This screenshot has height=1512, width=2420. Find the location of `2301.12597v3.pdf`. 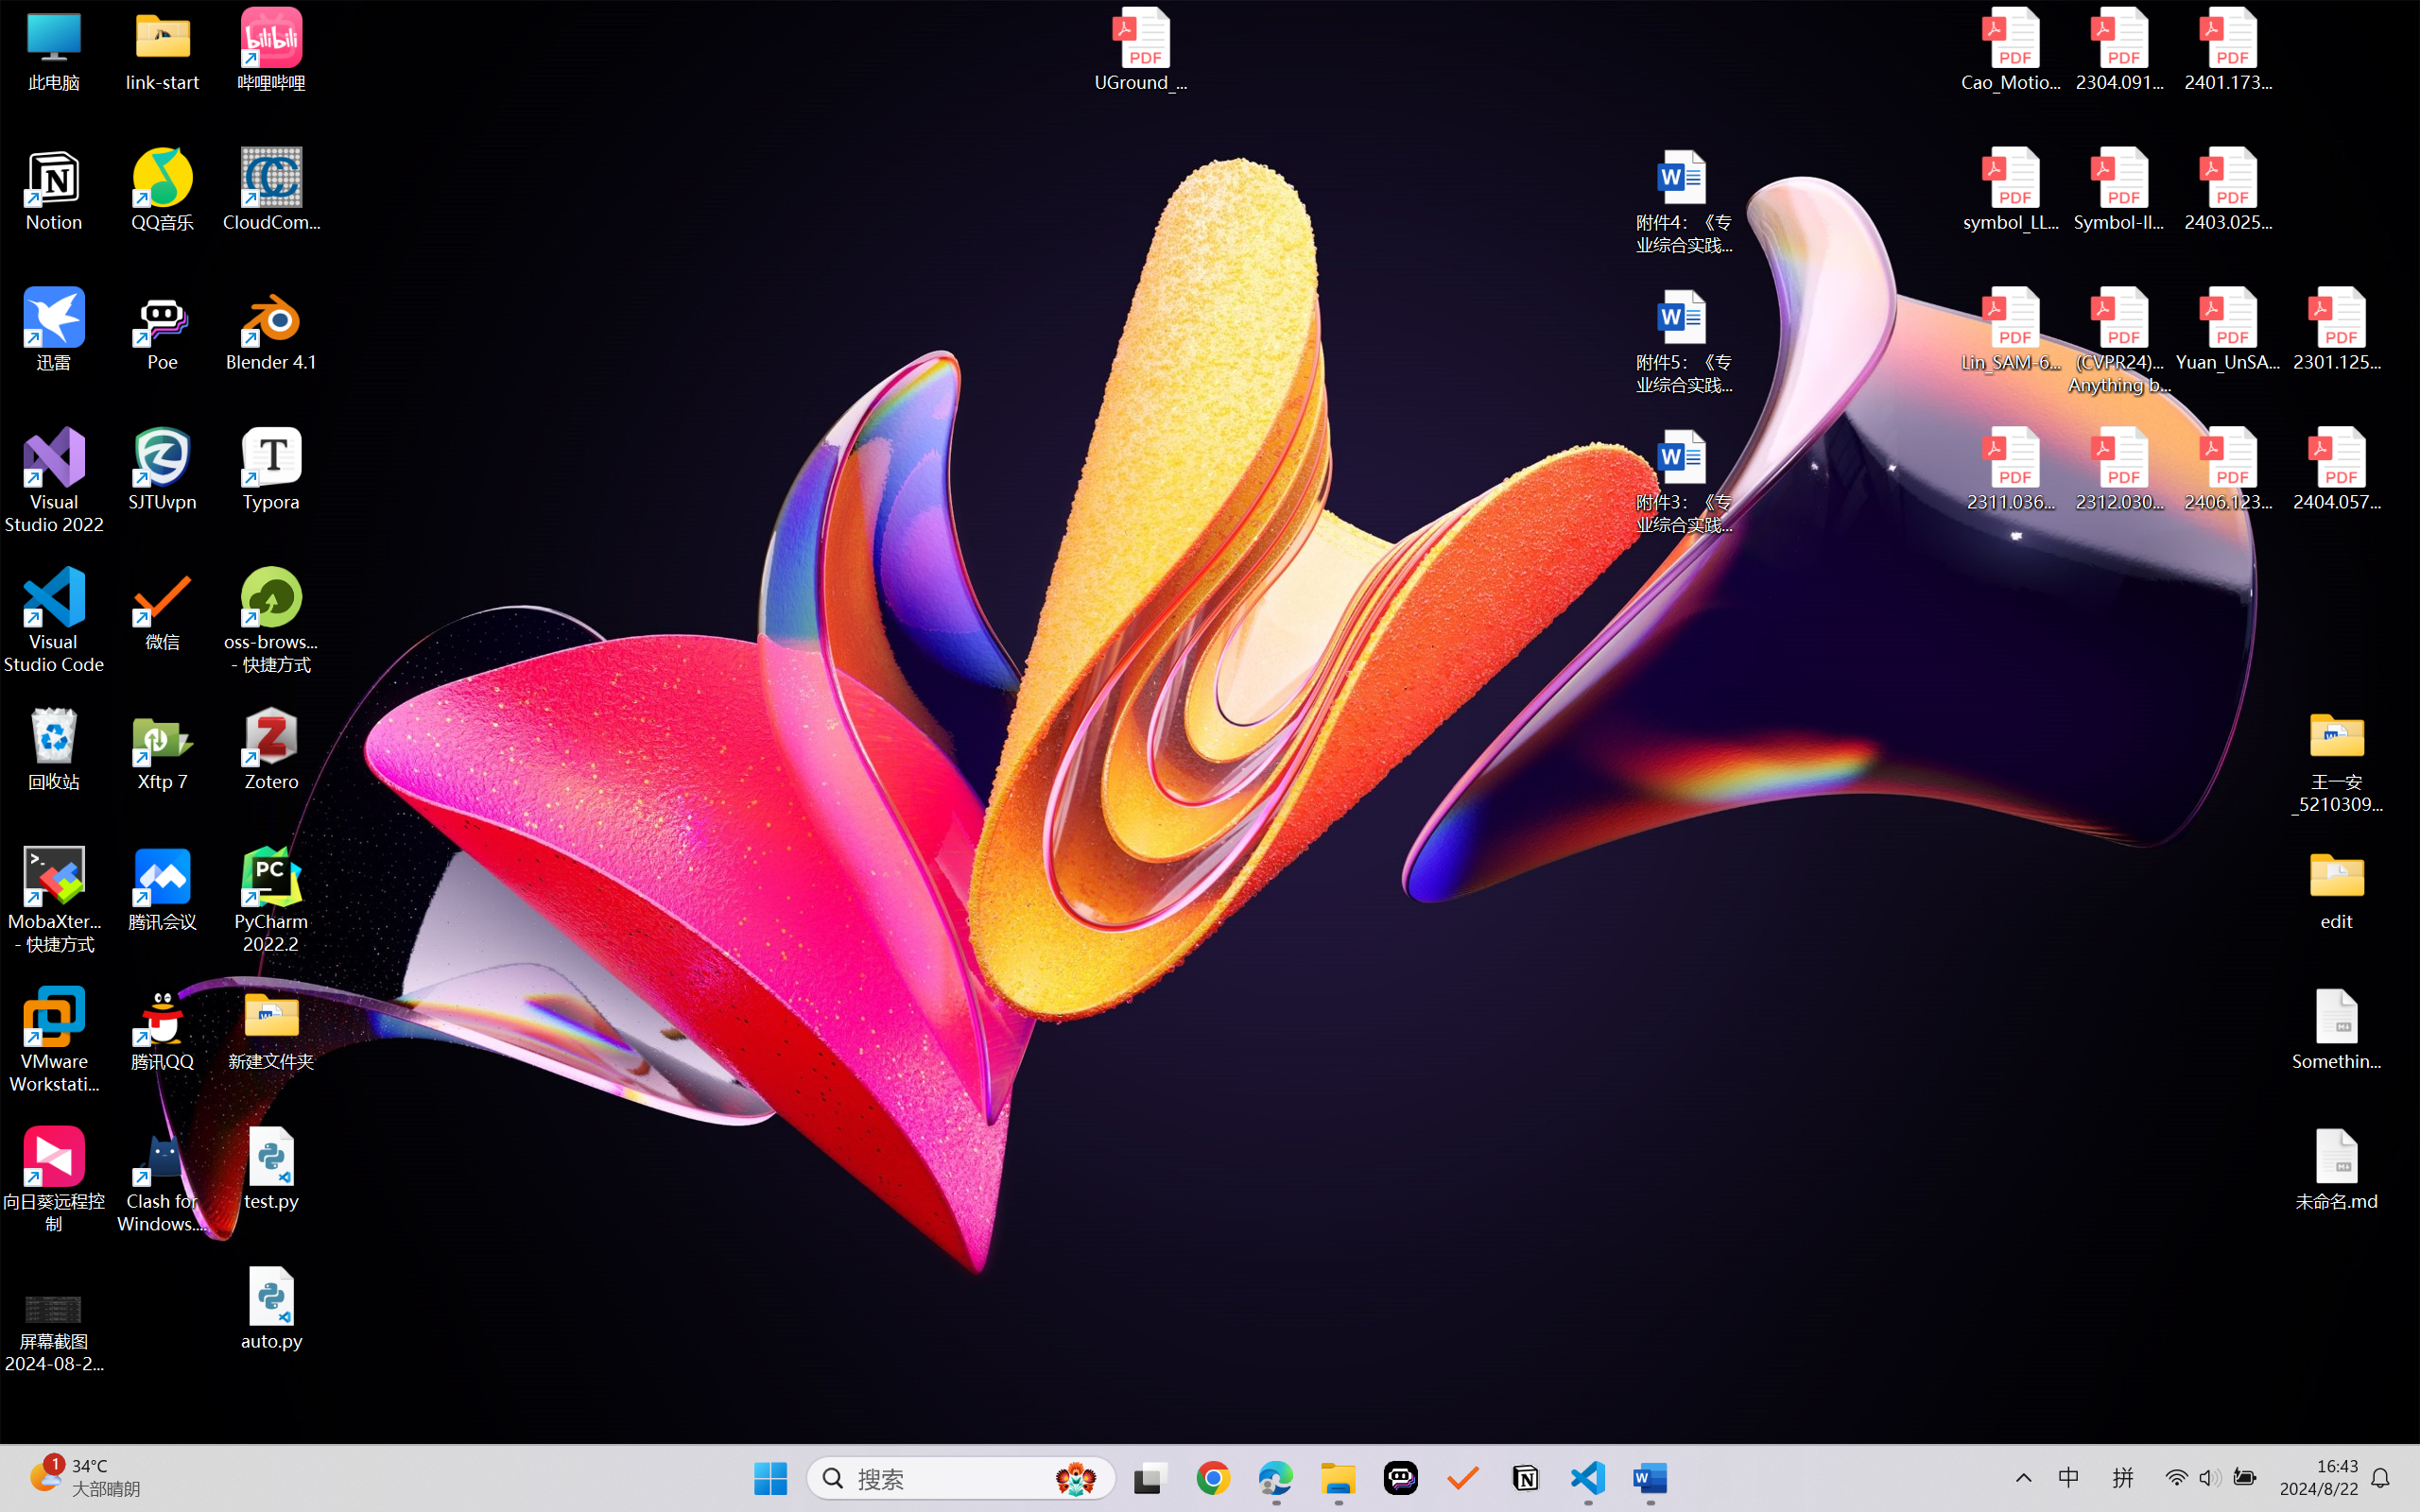

2301.12597v3.pdf is located at coordinates (2337, 329).